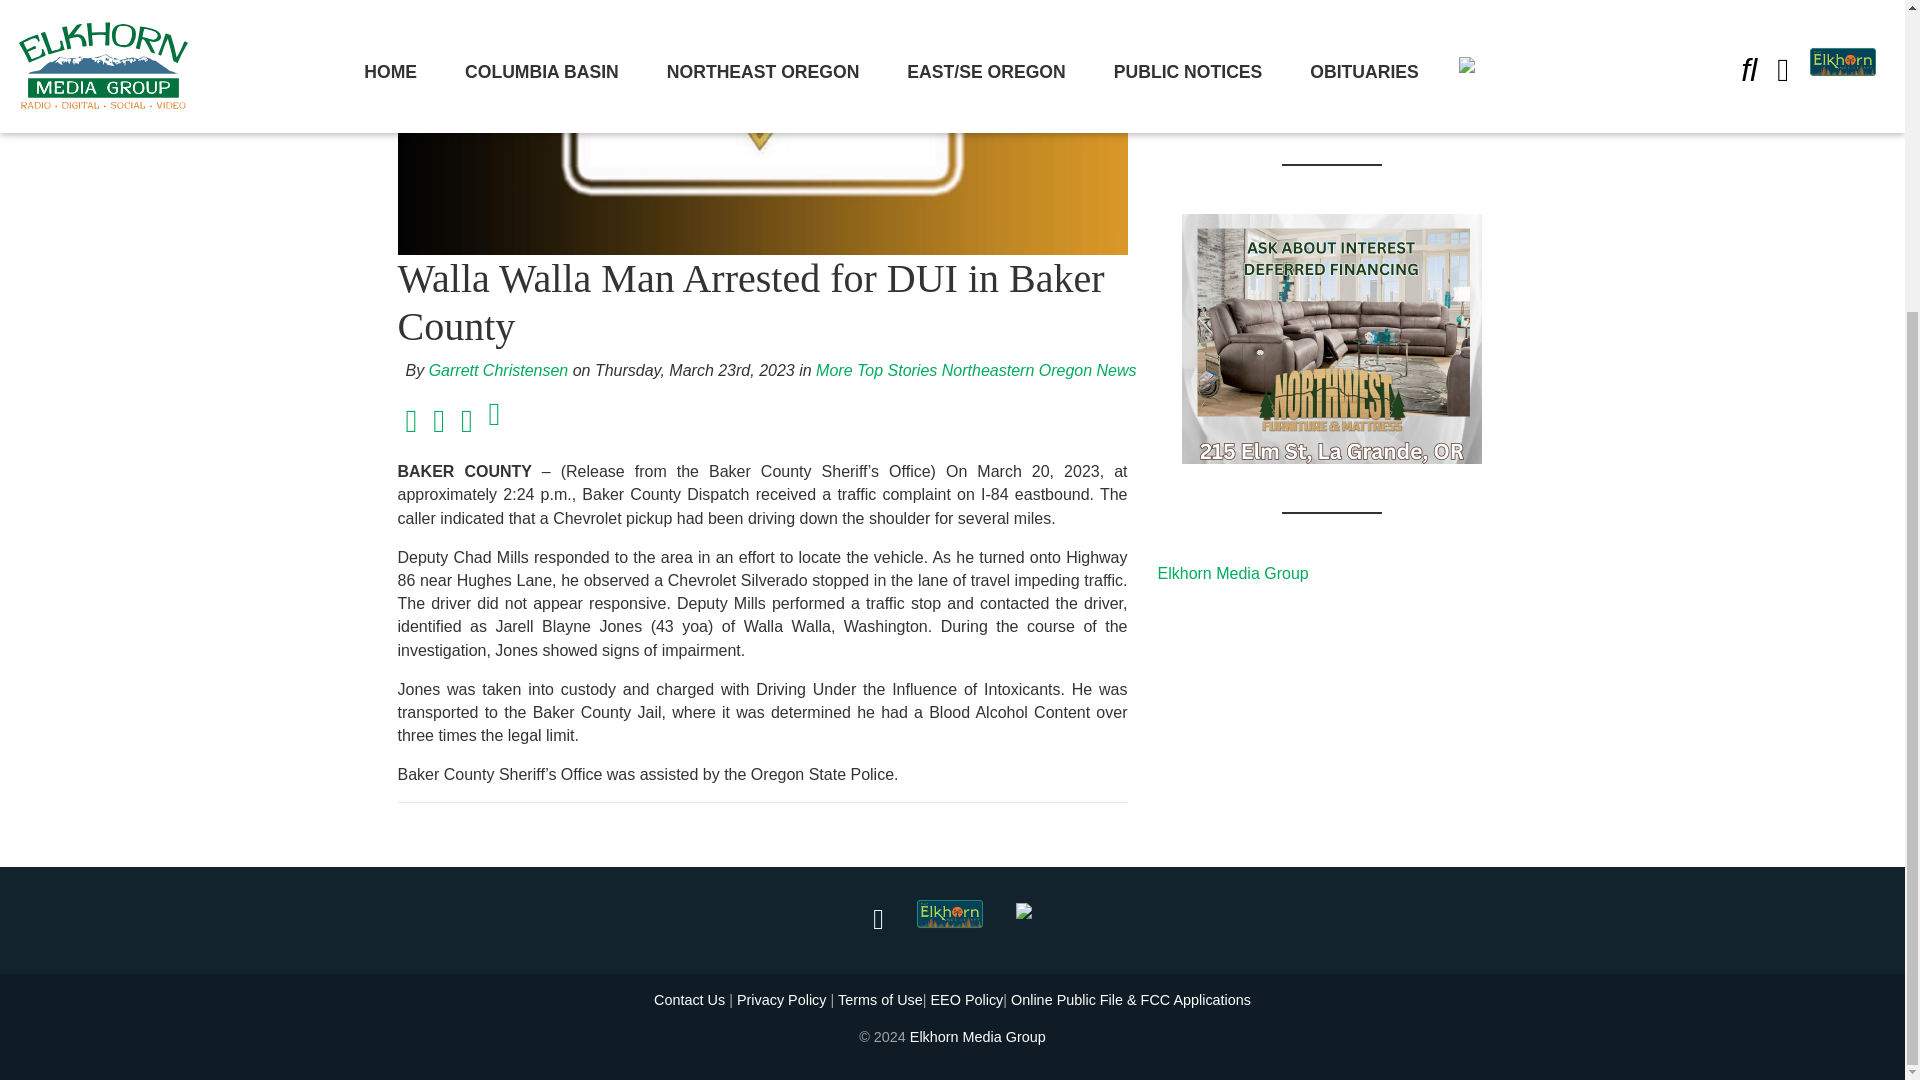 The height and width of the screenshot is (1080, 1920). I want to click on Contact Us, so click(690, 1000).